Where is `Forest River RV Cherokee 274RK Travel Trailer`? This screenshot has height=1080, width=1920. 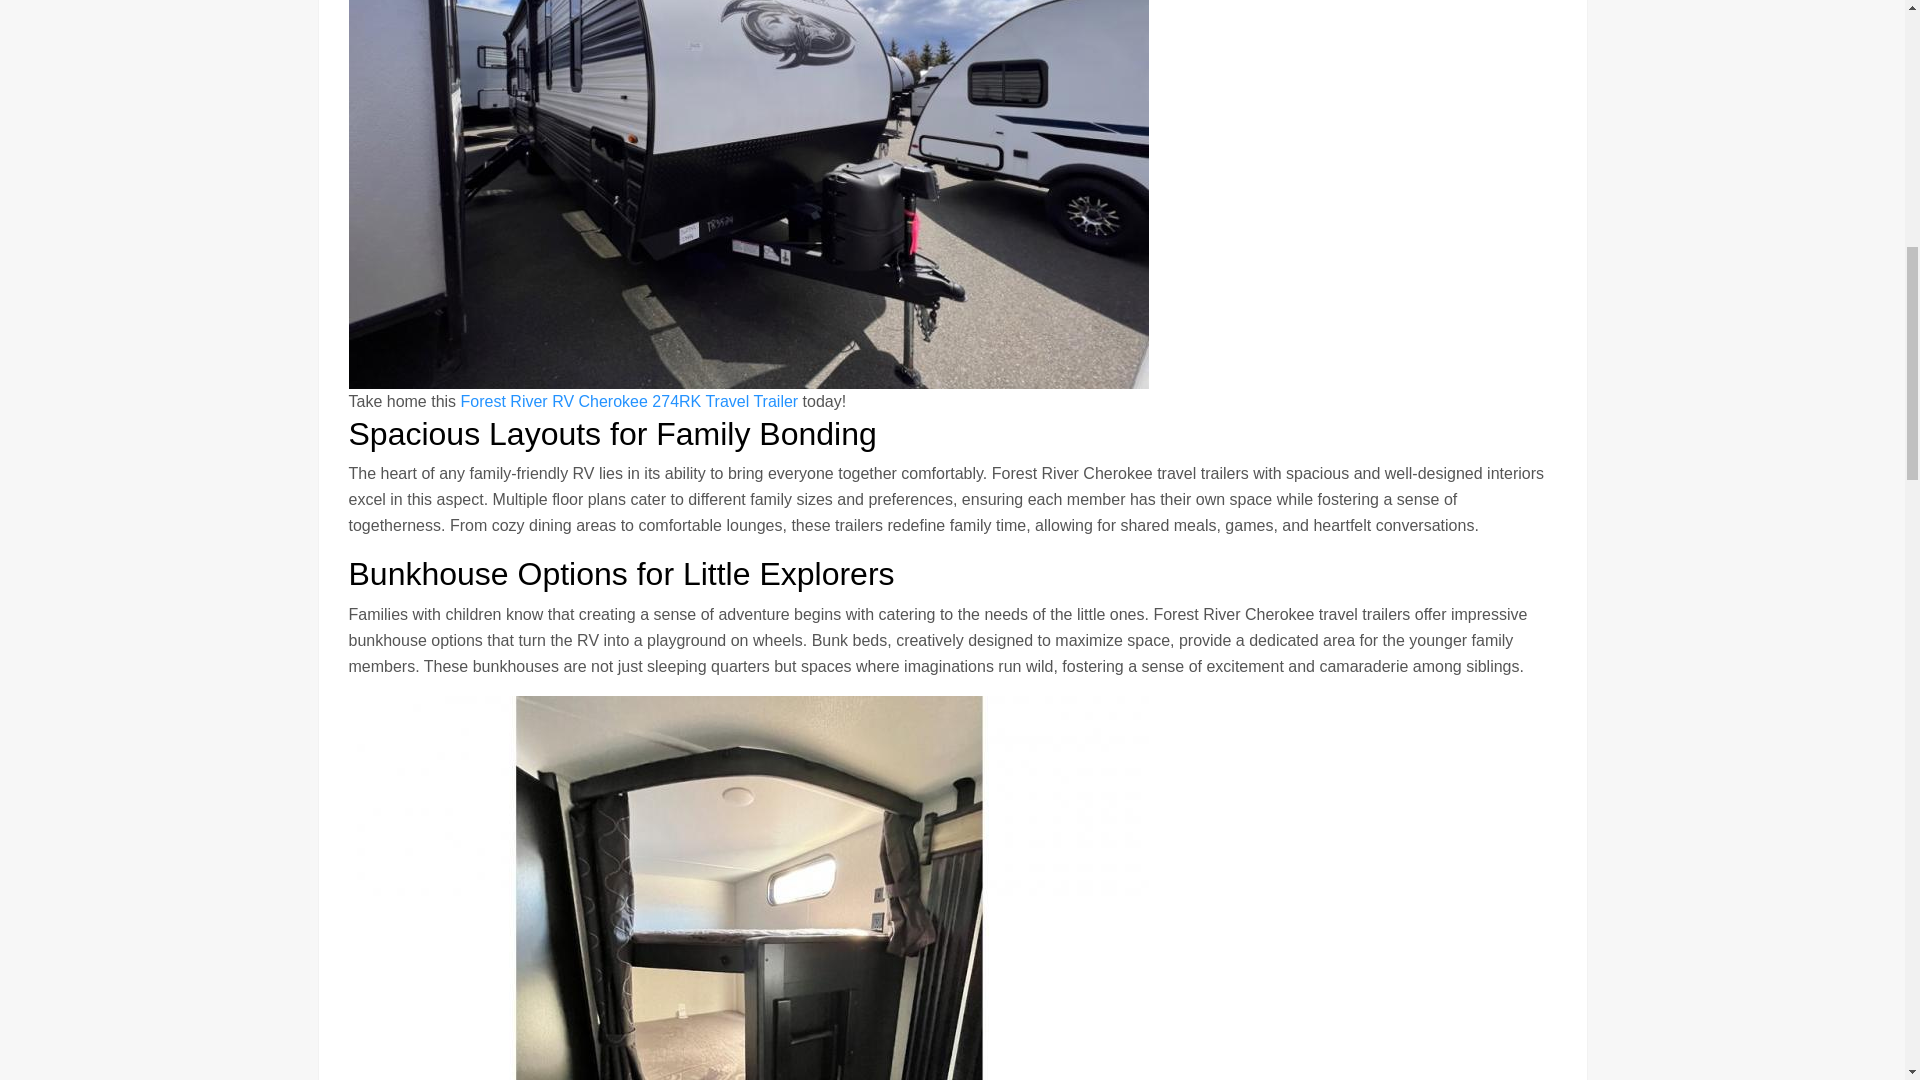 Forest River RV Cherokee 274RK Travel Trailer is located at coordinates (627, 402).